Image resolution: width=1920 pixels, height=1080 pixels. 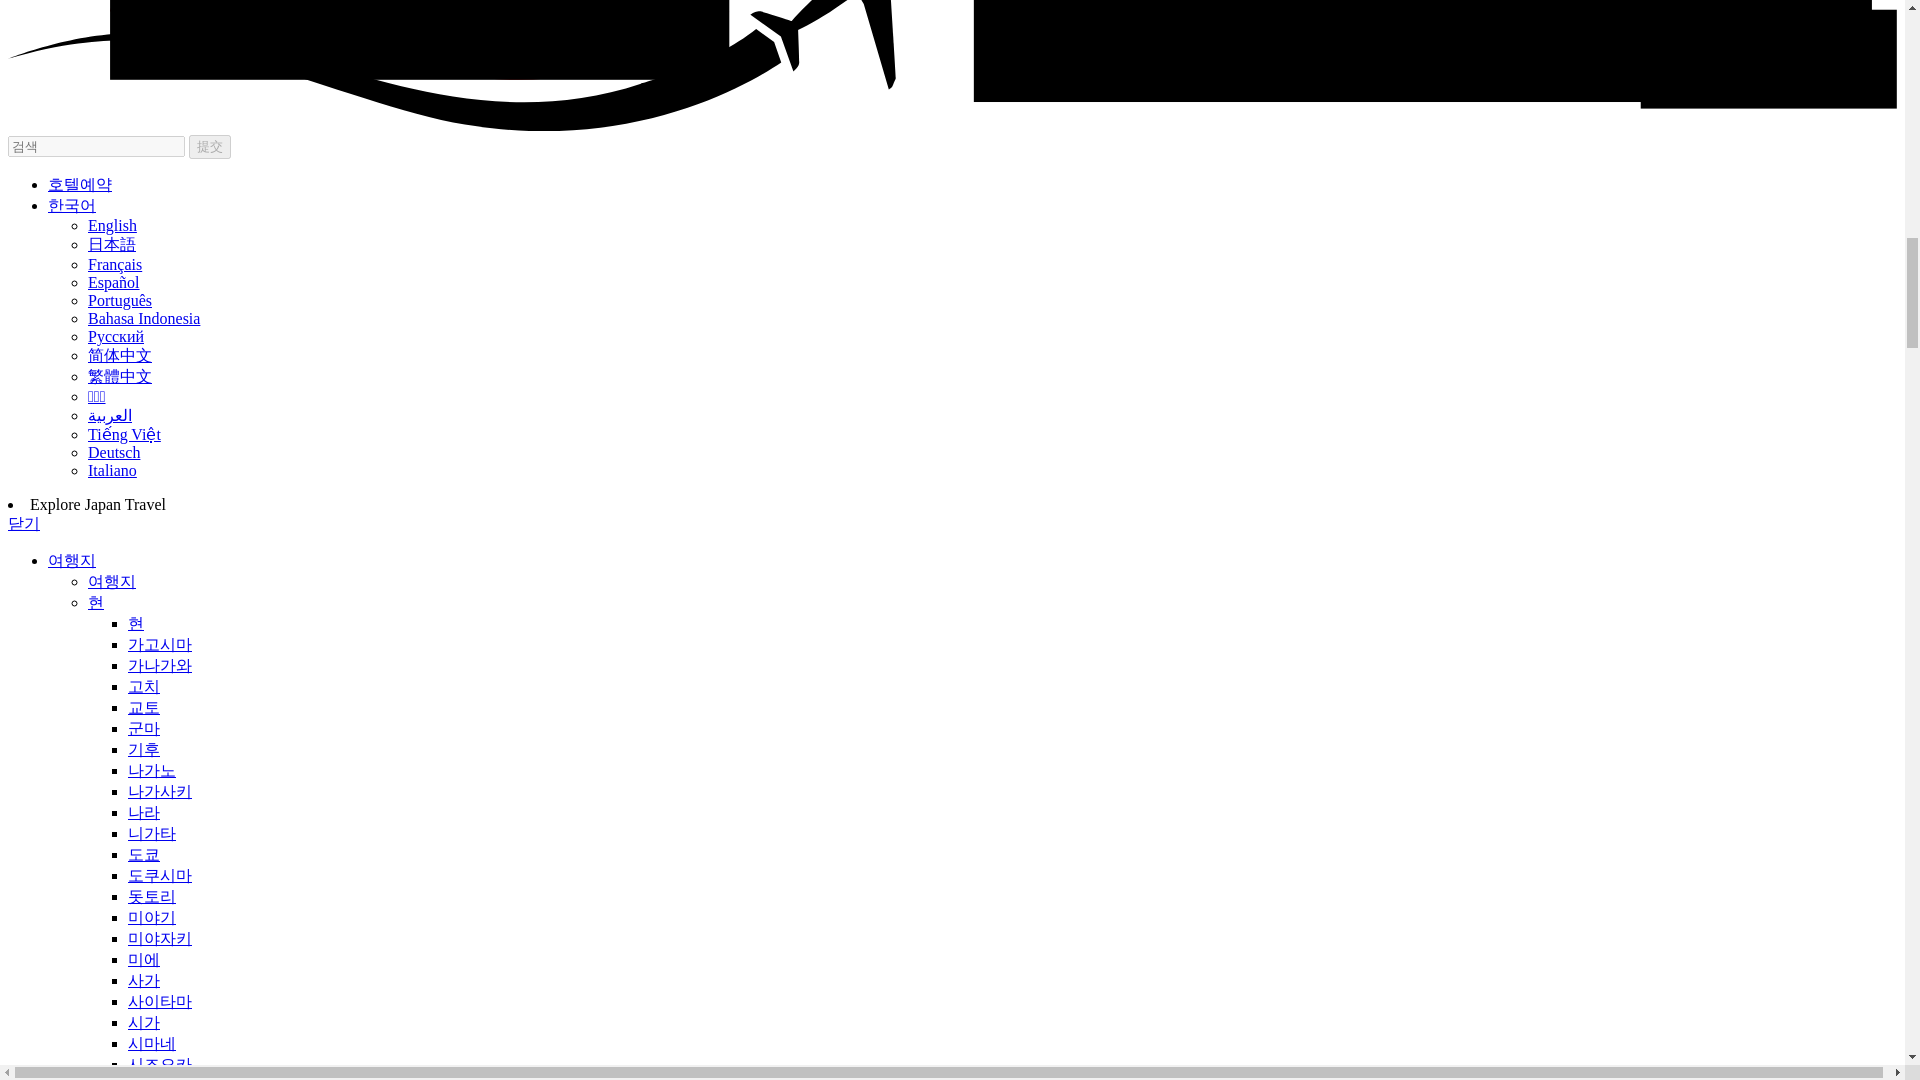 What do you see at coordinates (112, 226) in the screenshot?
I see `English` at bounding box center [112, 226].